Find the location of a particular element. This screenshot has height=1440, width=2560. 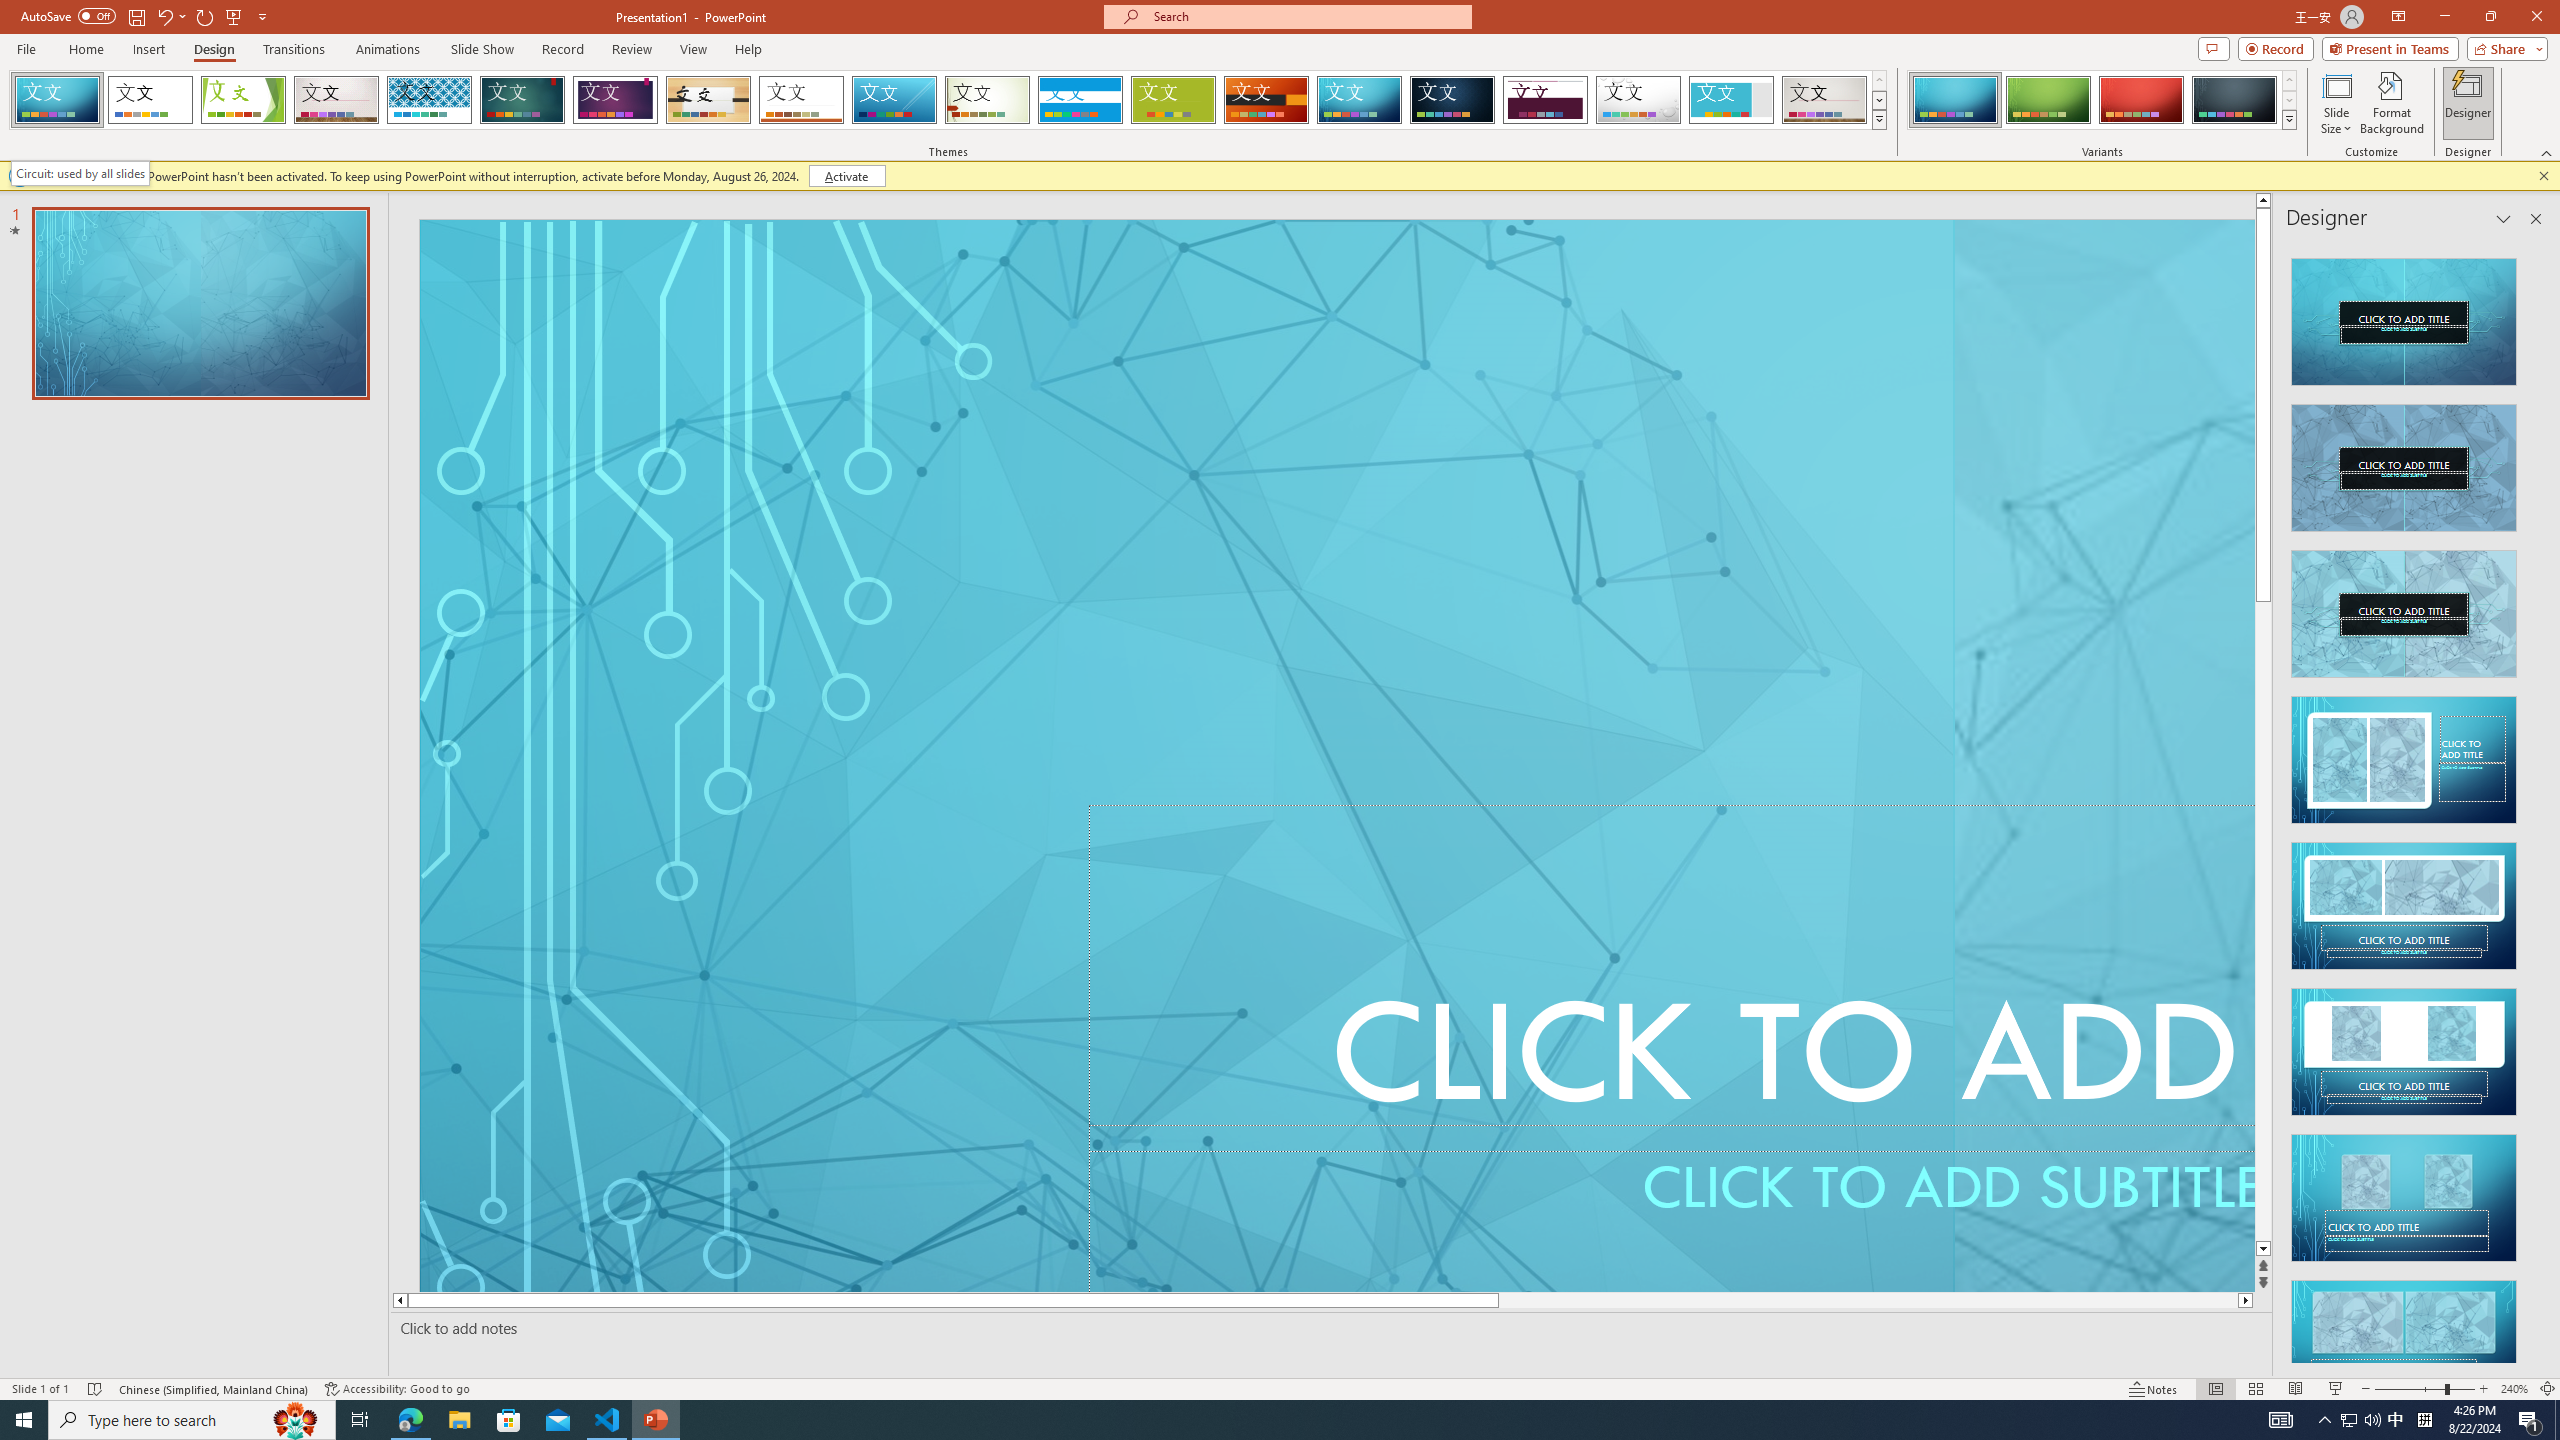

Berlin is located at coordinates (1267, 100).